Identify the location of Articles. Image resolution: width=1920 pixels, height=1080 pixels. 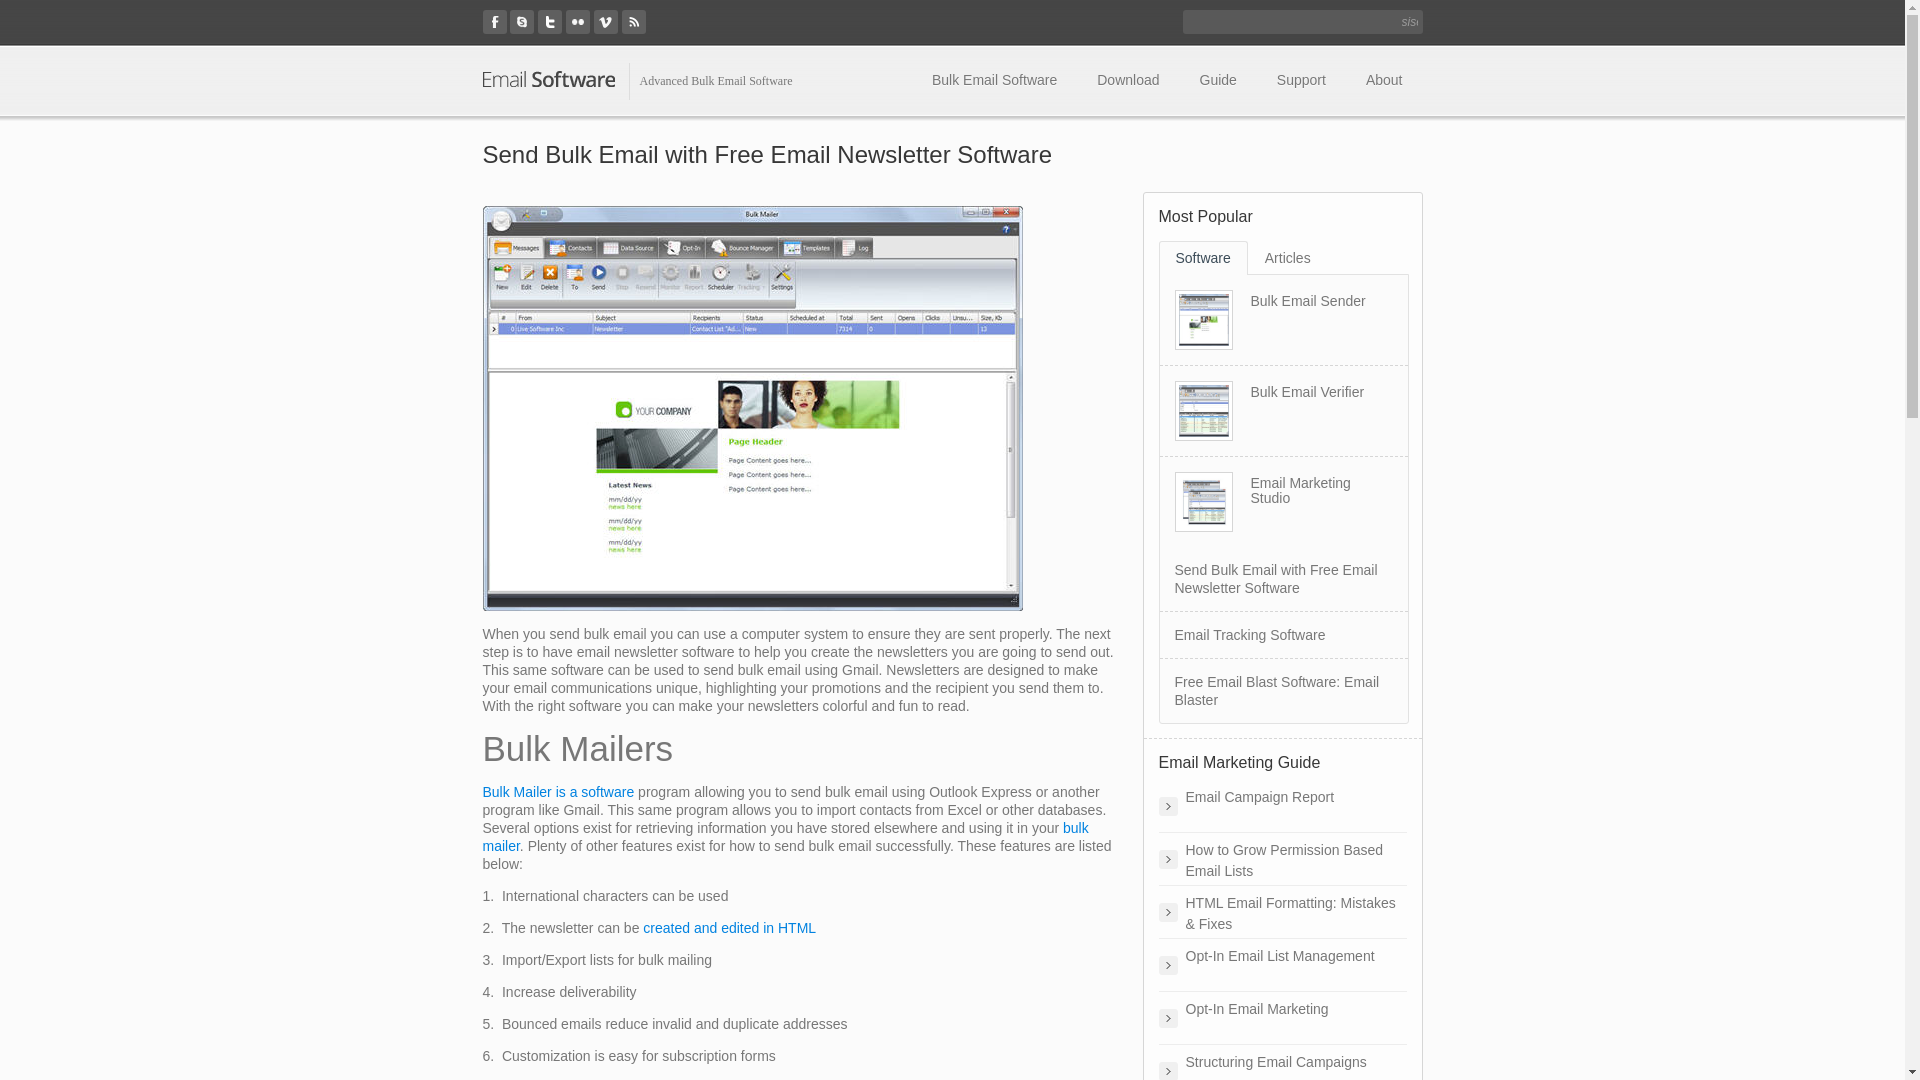
(1288, 258).